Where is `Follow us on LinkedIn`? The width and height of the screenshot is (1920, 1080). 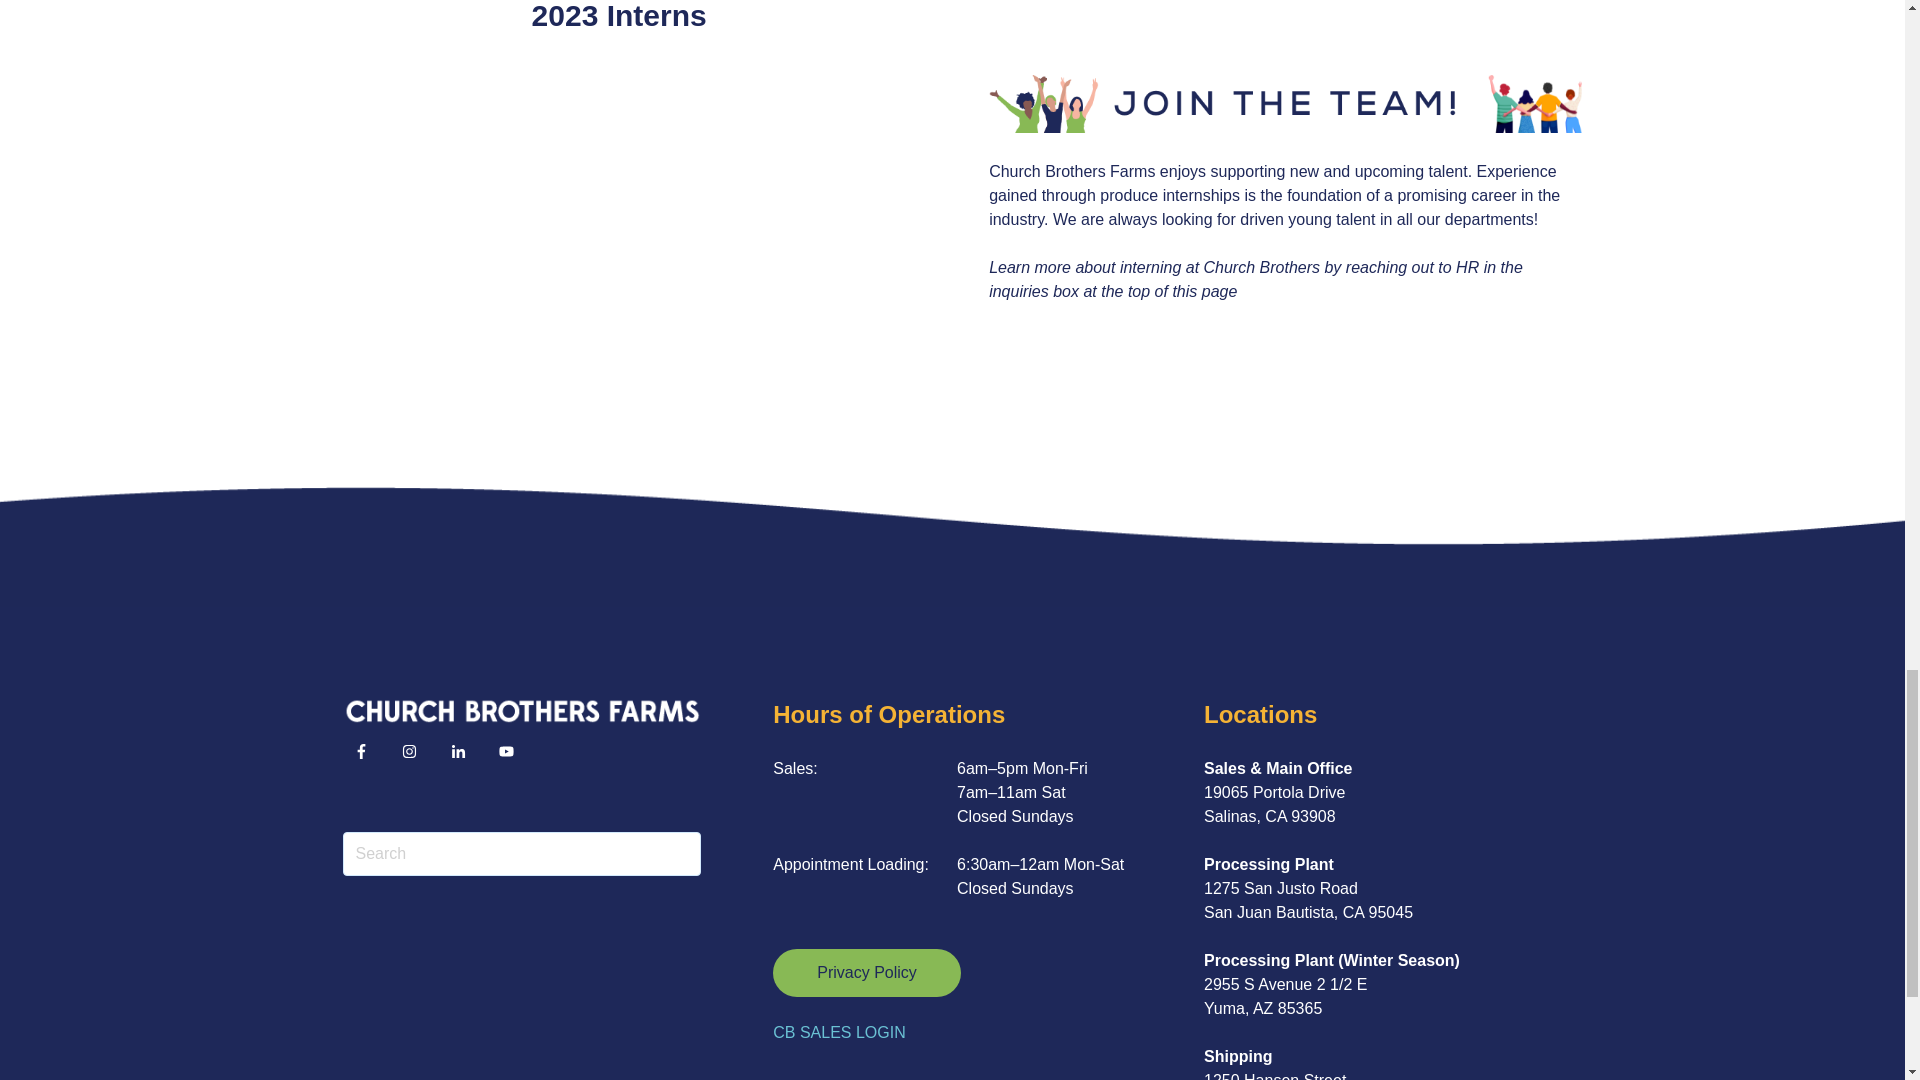
Follow us on LinkedIn is located at coordinates (464, 757).